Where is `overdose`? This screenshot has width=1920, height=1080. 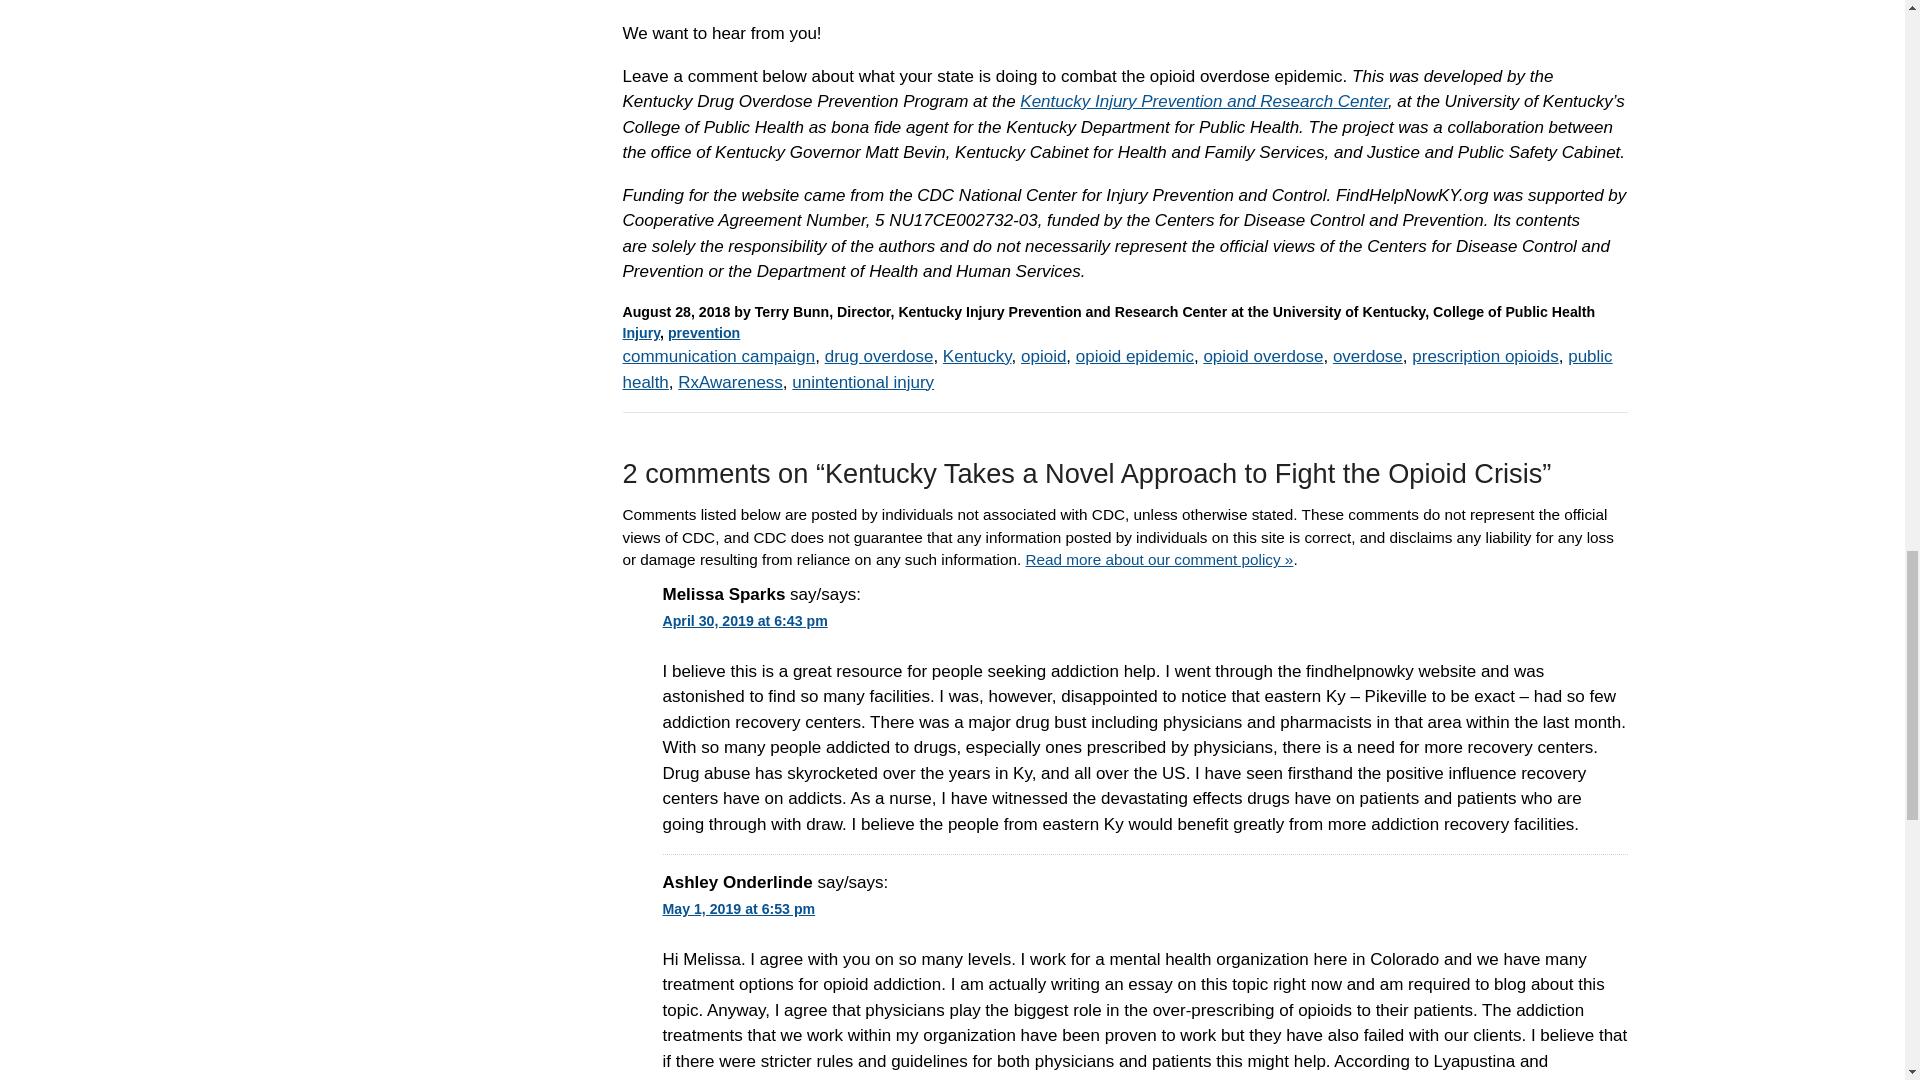 overdose is located at coordinates (1368, 356).